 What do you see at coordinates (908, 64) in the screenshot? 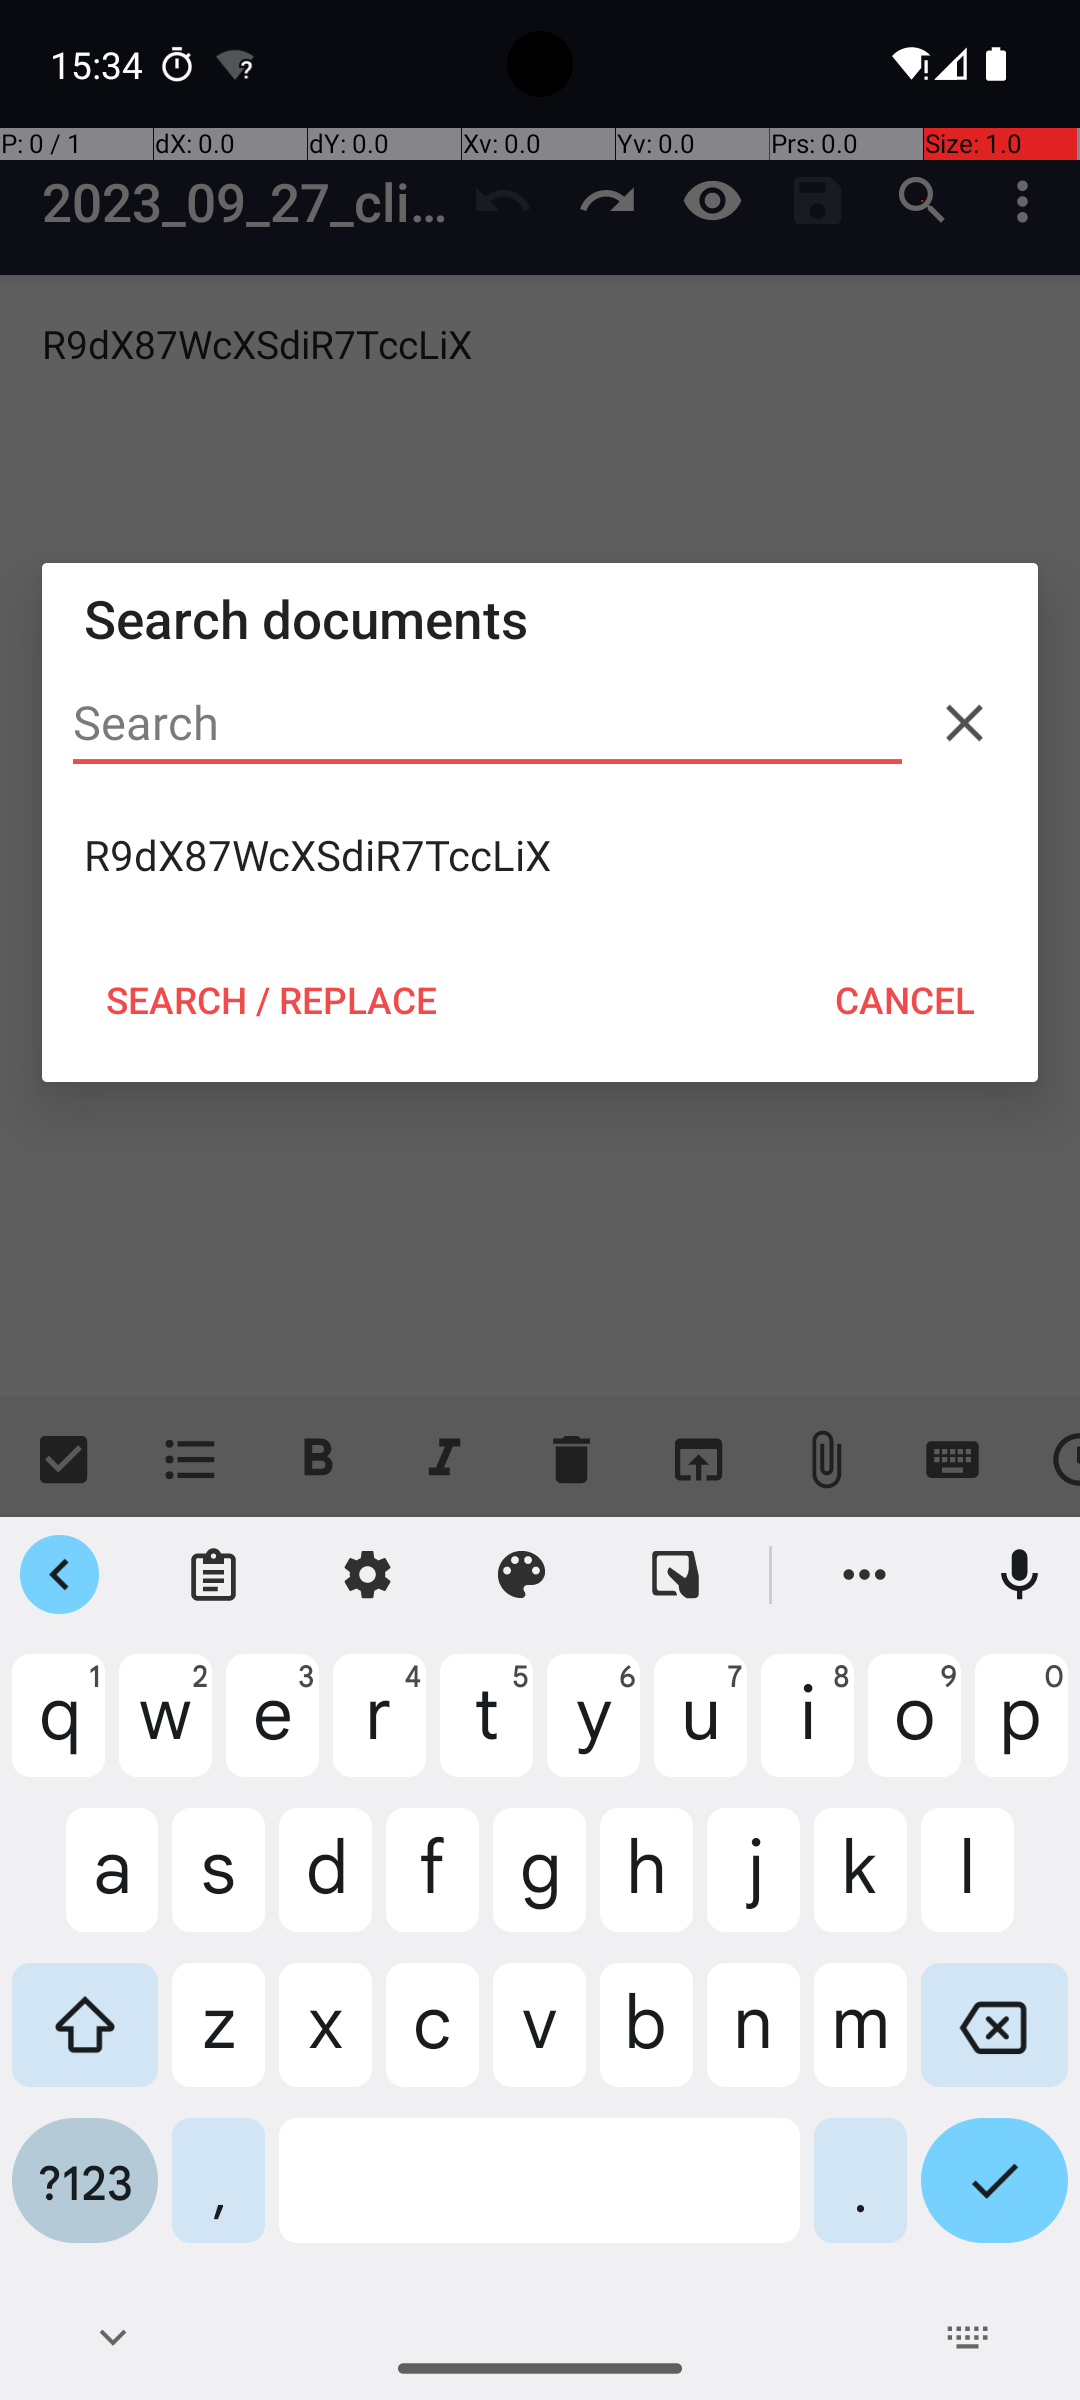
I see `Wifi signal full.,No internet` at bounding box center [908, 64].